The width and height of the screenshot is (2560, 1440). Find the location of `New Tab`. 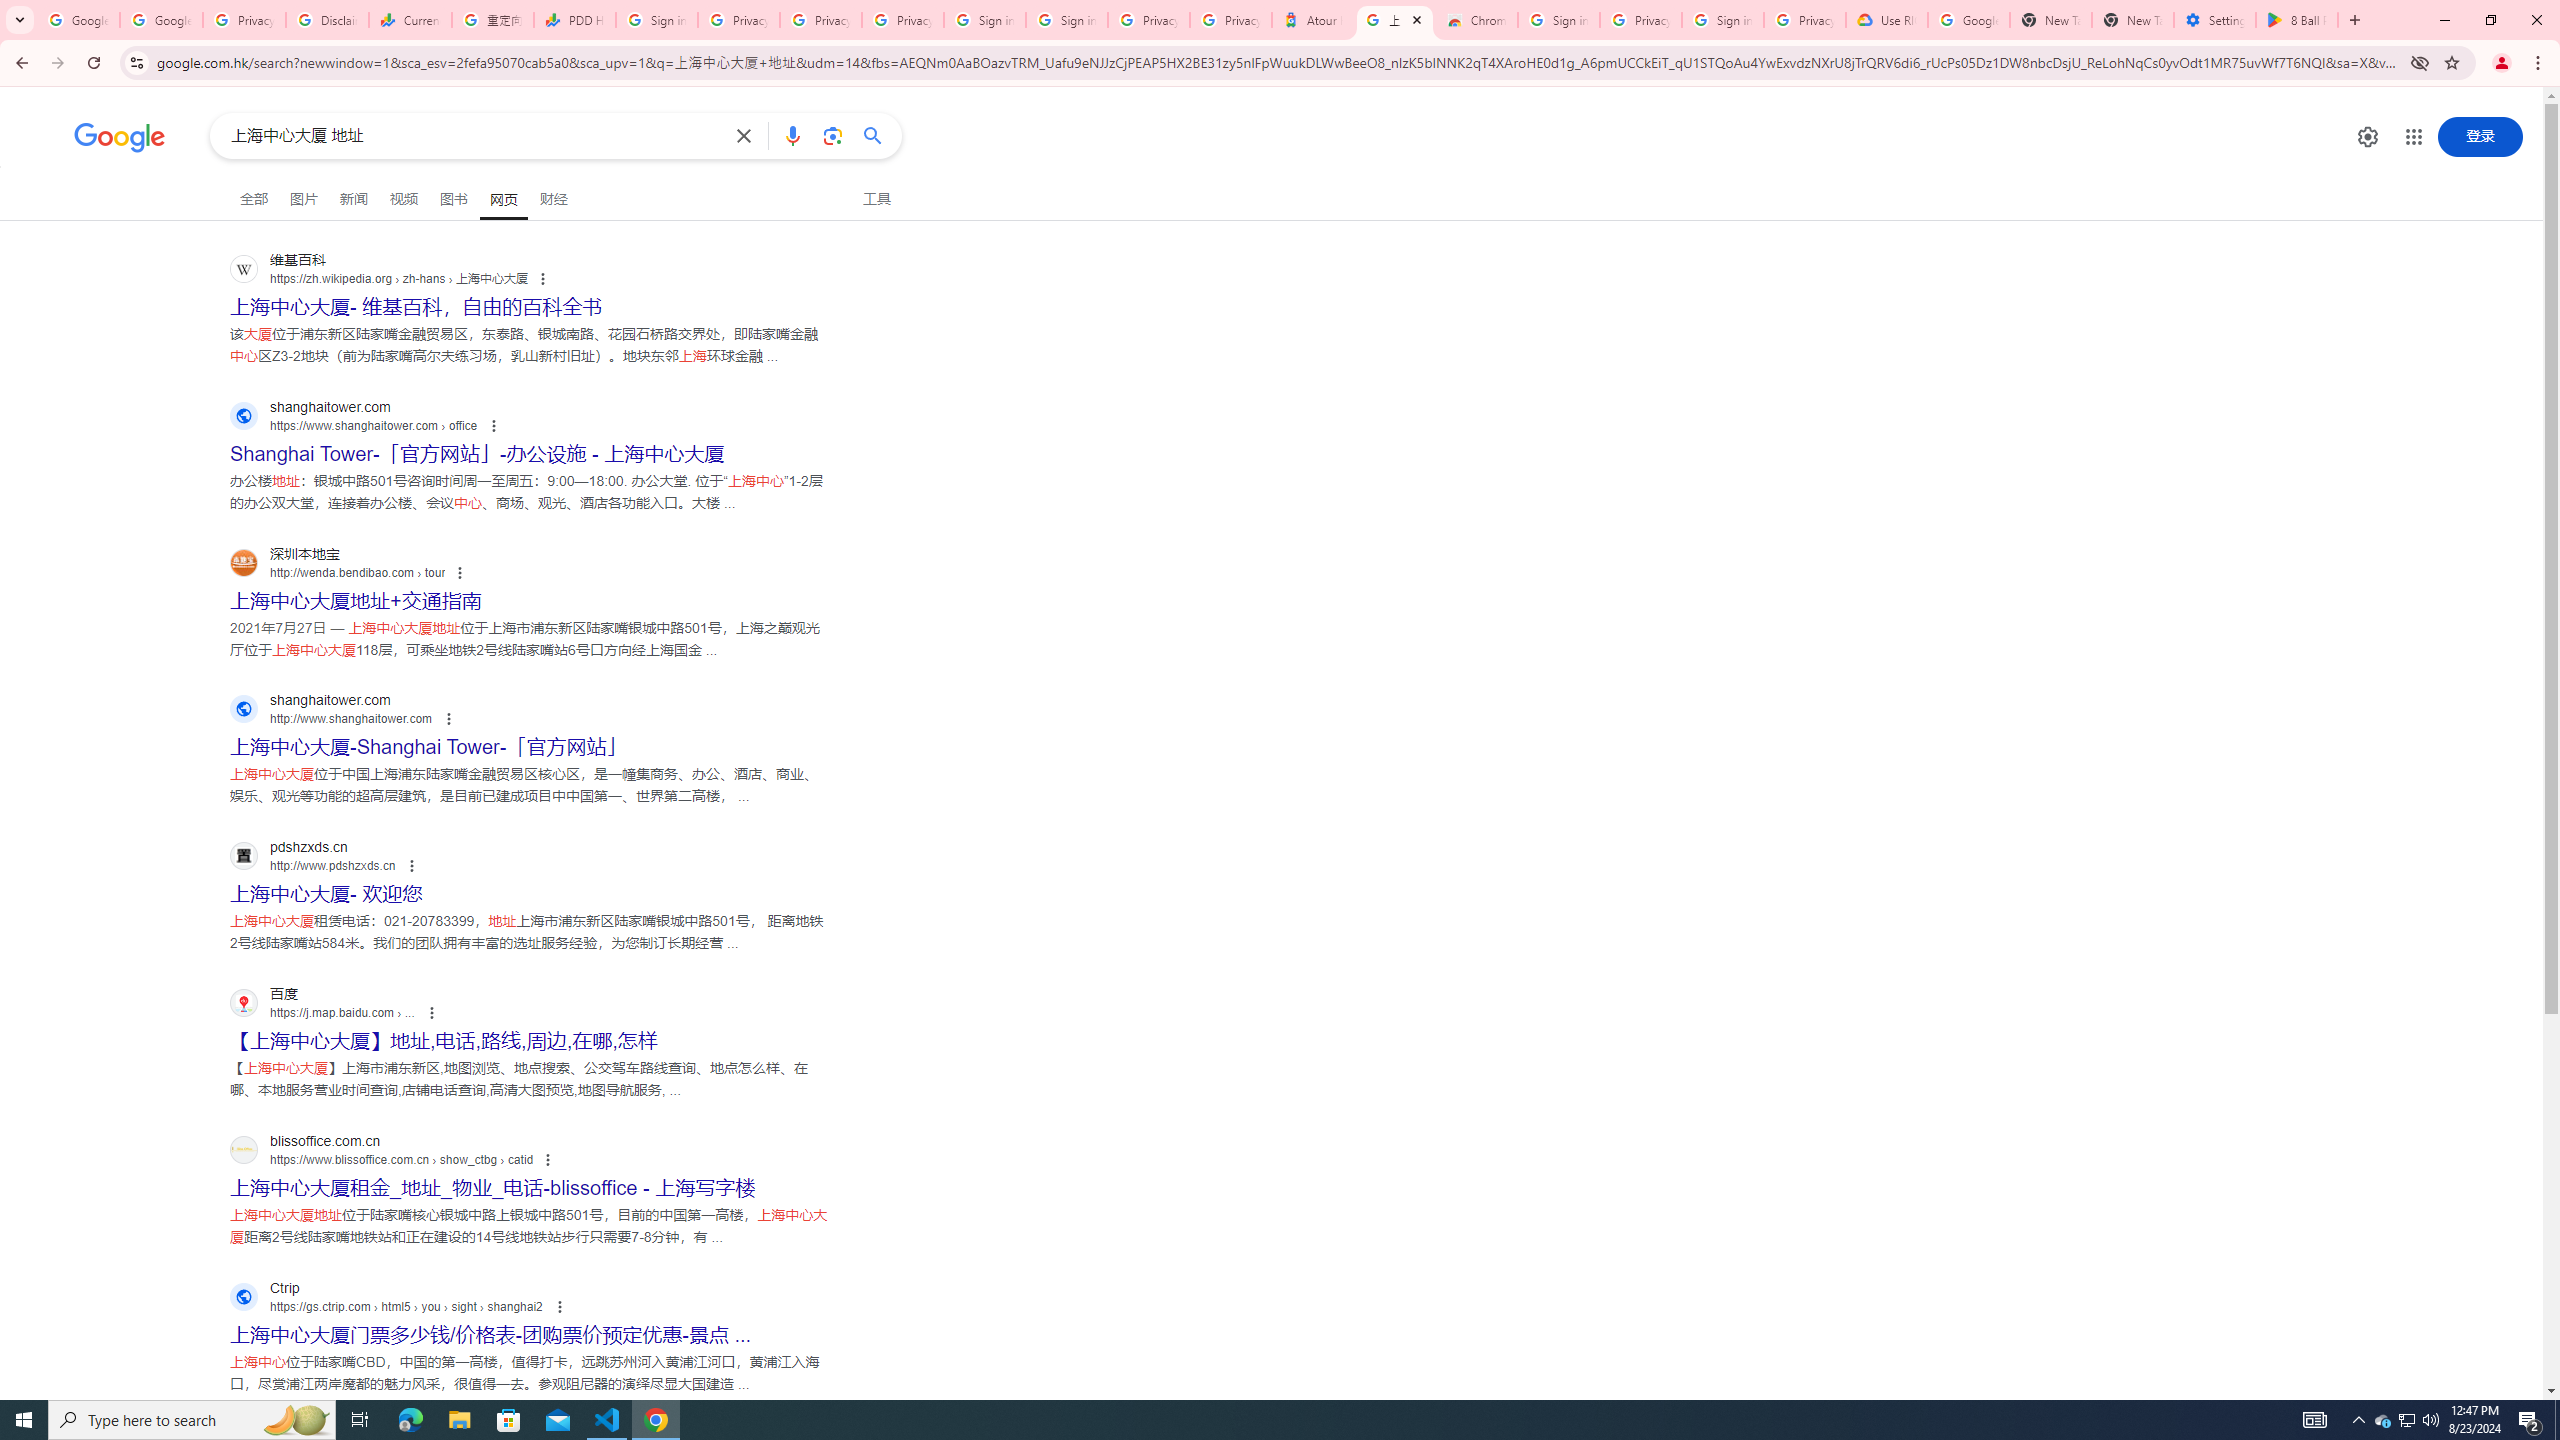

New Tab is located at coordinates (2133, 20).